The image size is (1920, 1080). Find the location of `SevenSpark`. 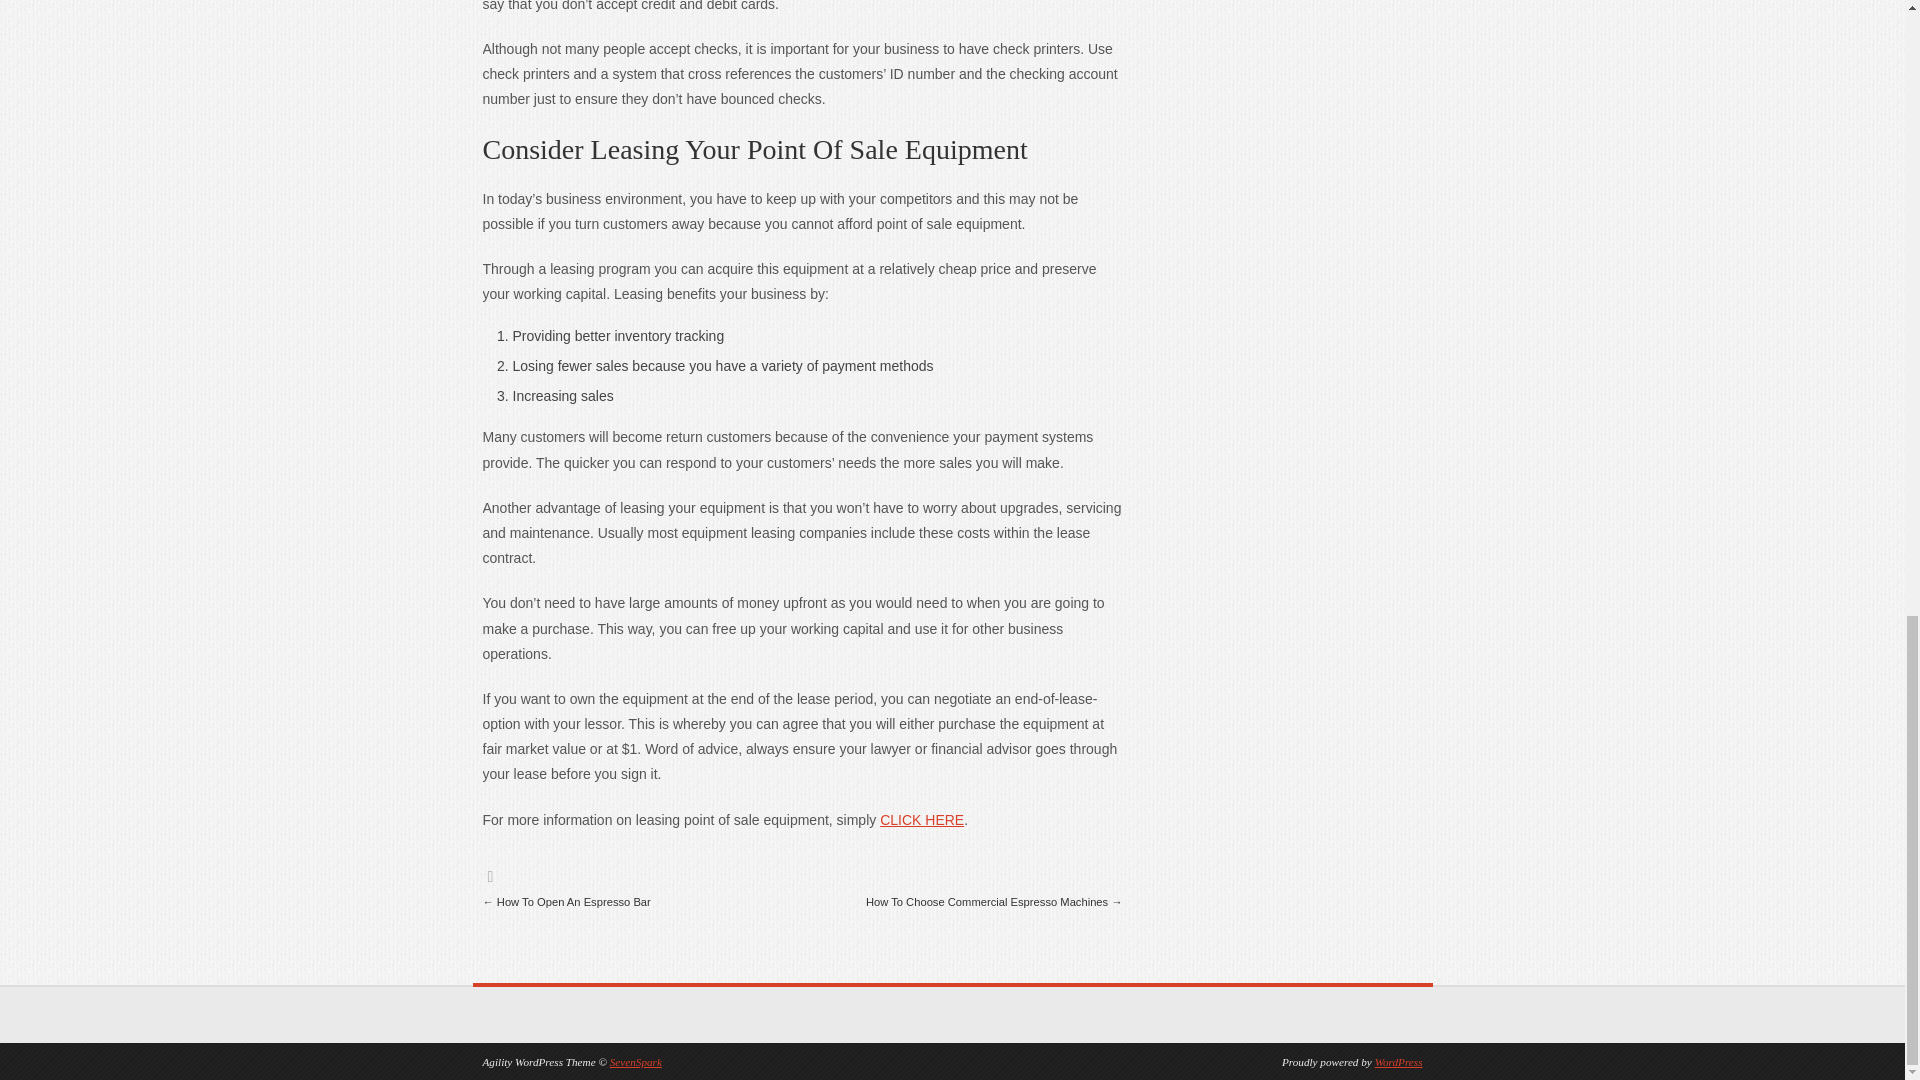

SevenSpark is located at coordinates (636, 1062).